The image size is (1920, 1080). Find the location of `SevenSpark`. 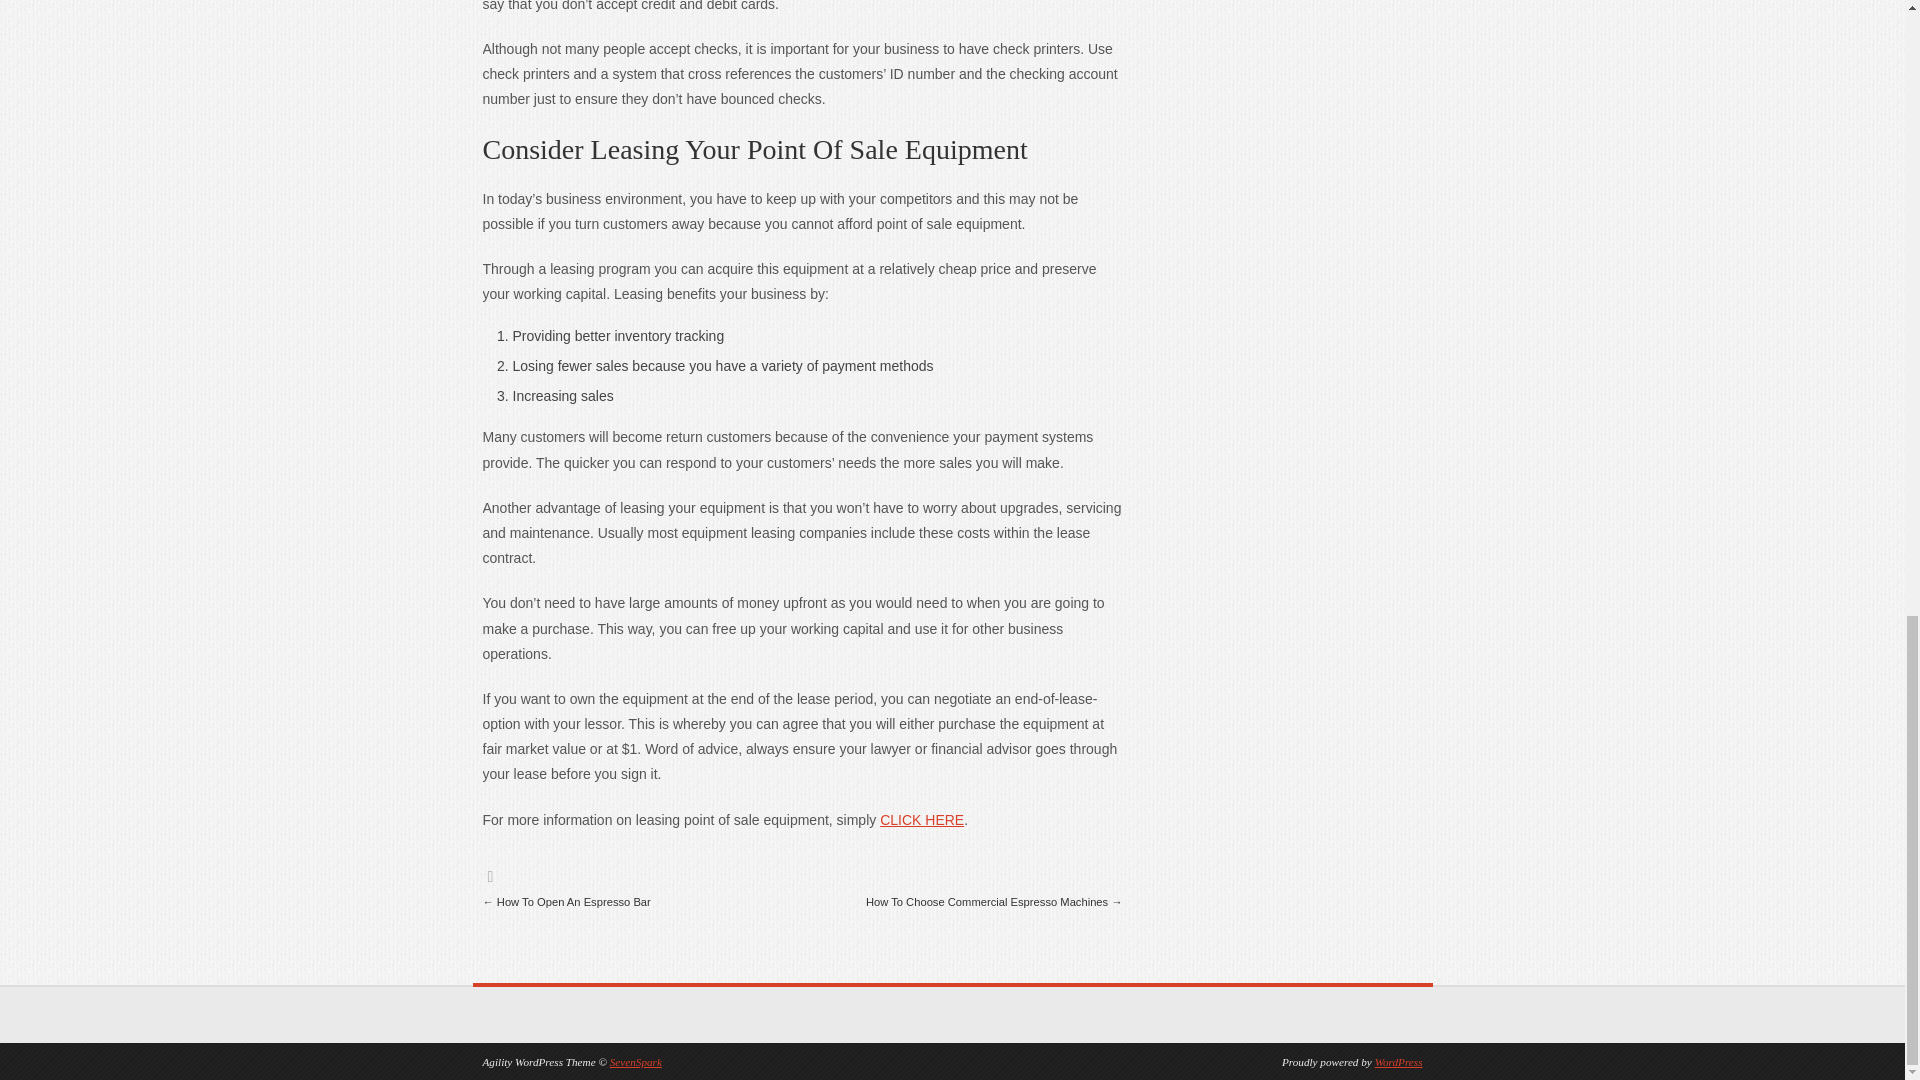

SevenSpark is located at coordinates (636, 1062).